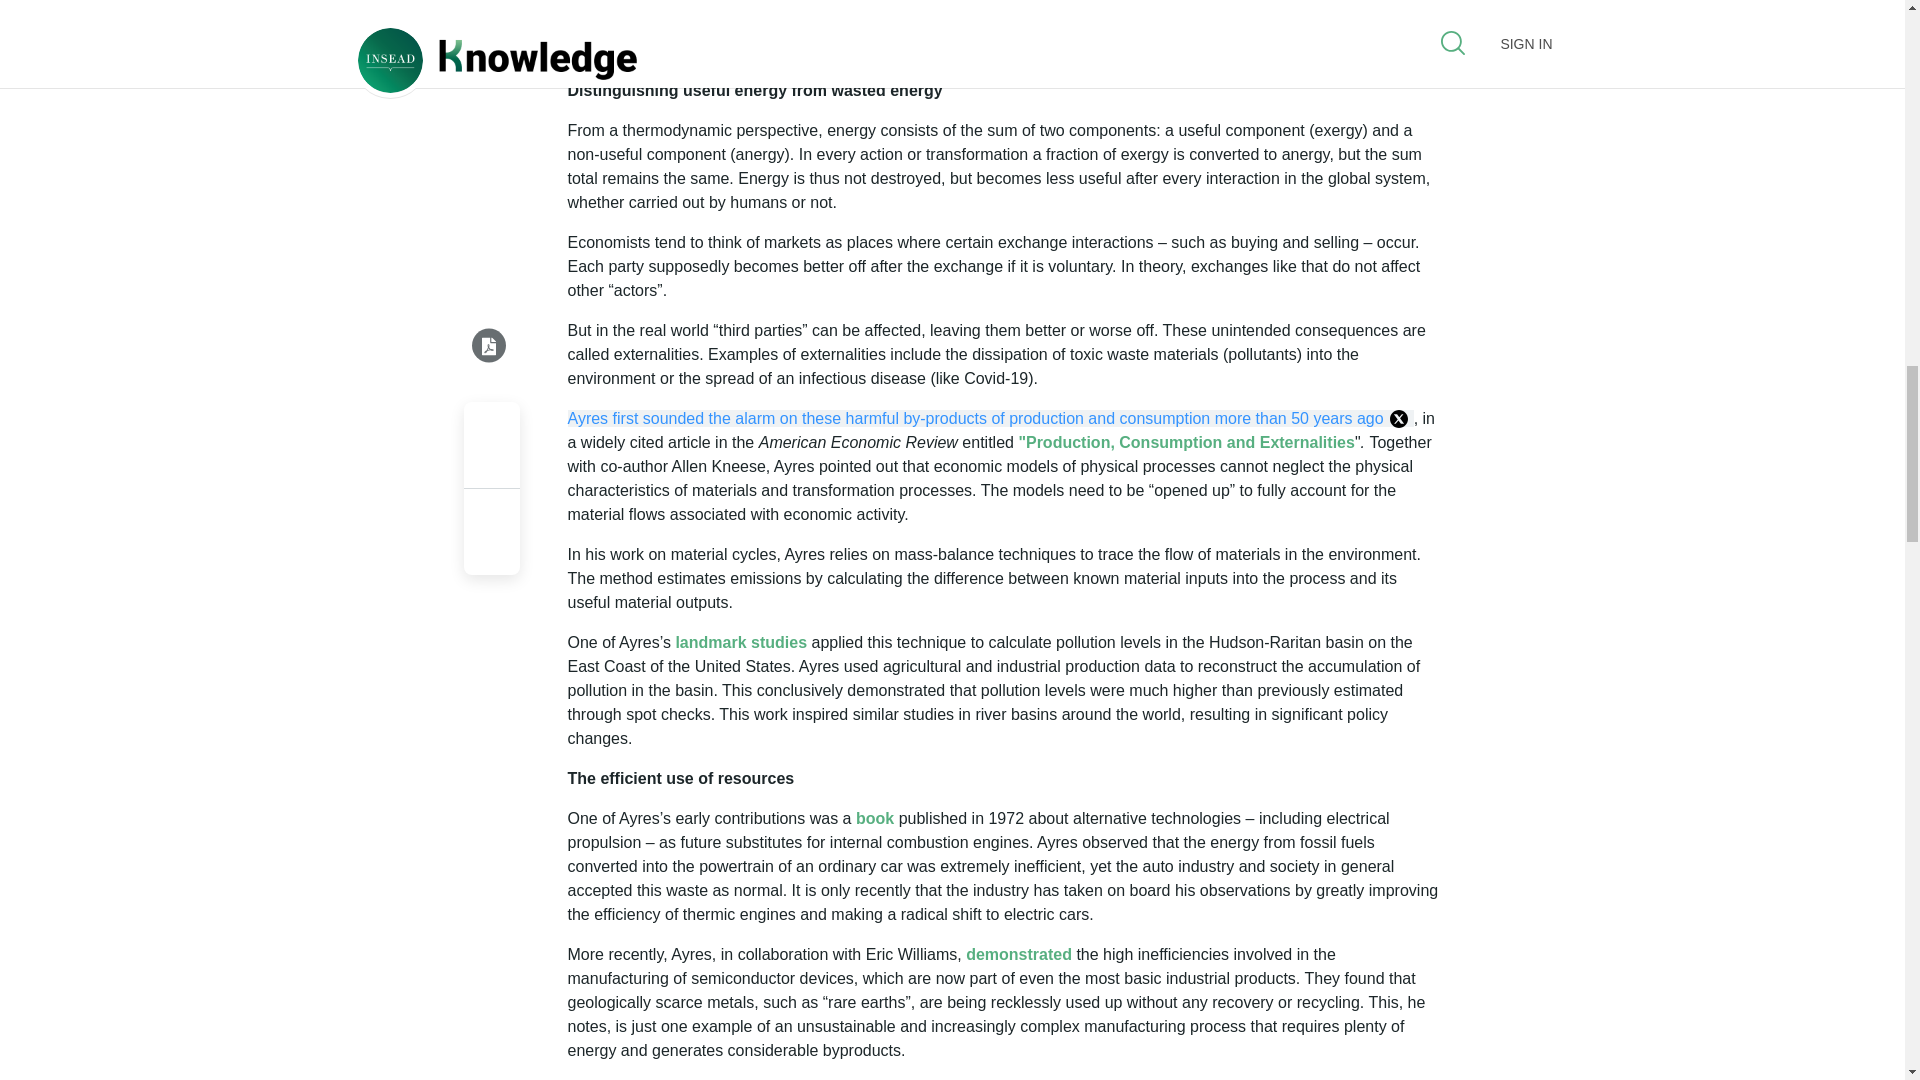  I want to click on landmark studies, so click(740, 642).